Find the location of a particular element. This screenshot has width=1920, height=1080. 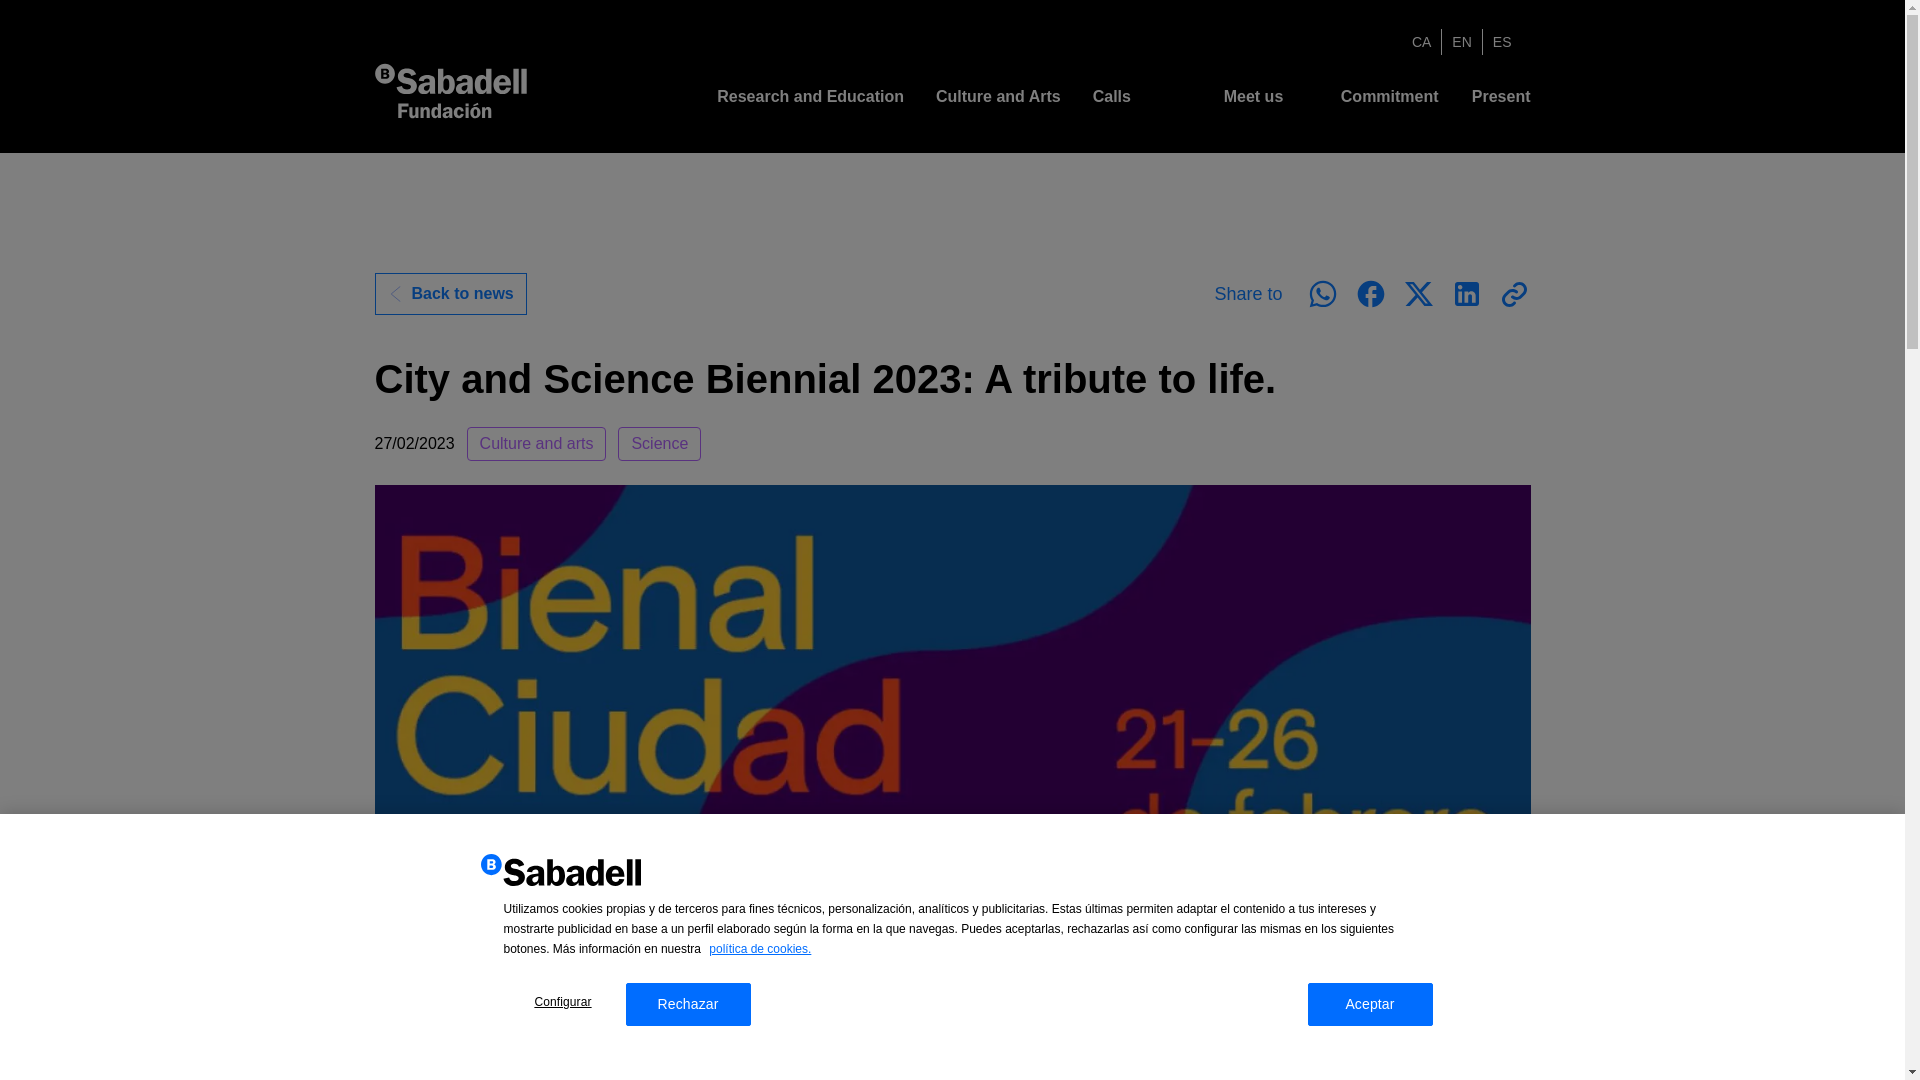

Calls is located at coordinates (1111, 96).